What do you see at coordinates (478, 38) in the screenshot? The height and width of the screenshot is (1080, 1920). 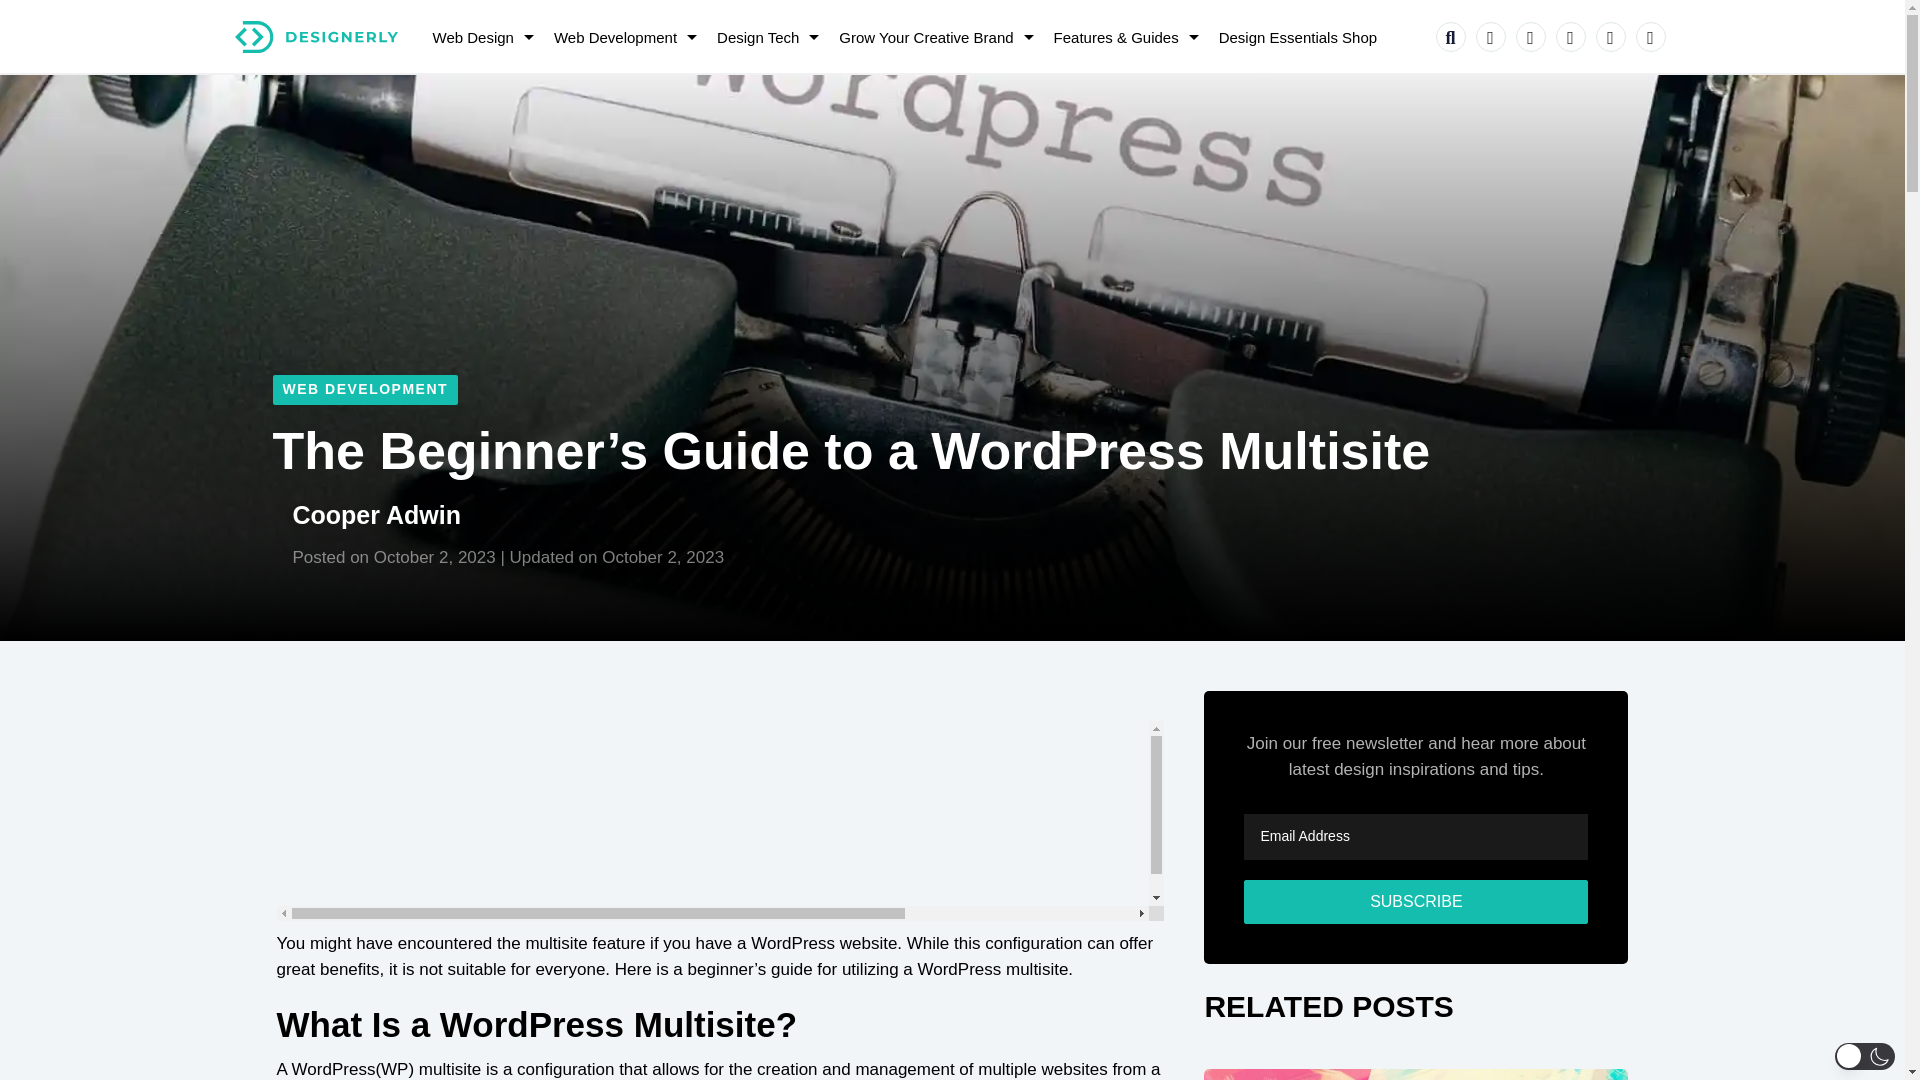 I see `Web Design` at bounding box center [478, 38].